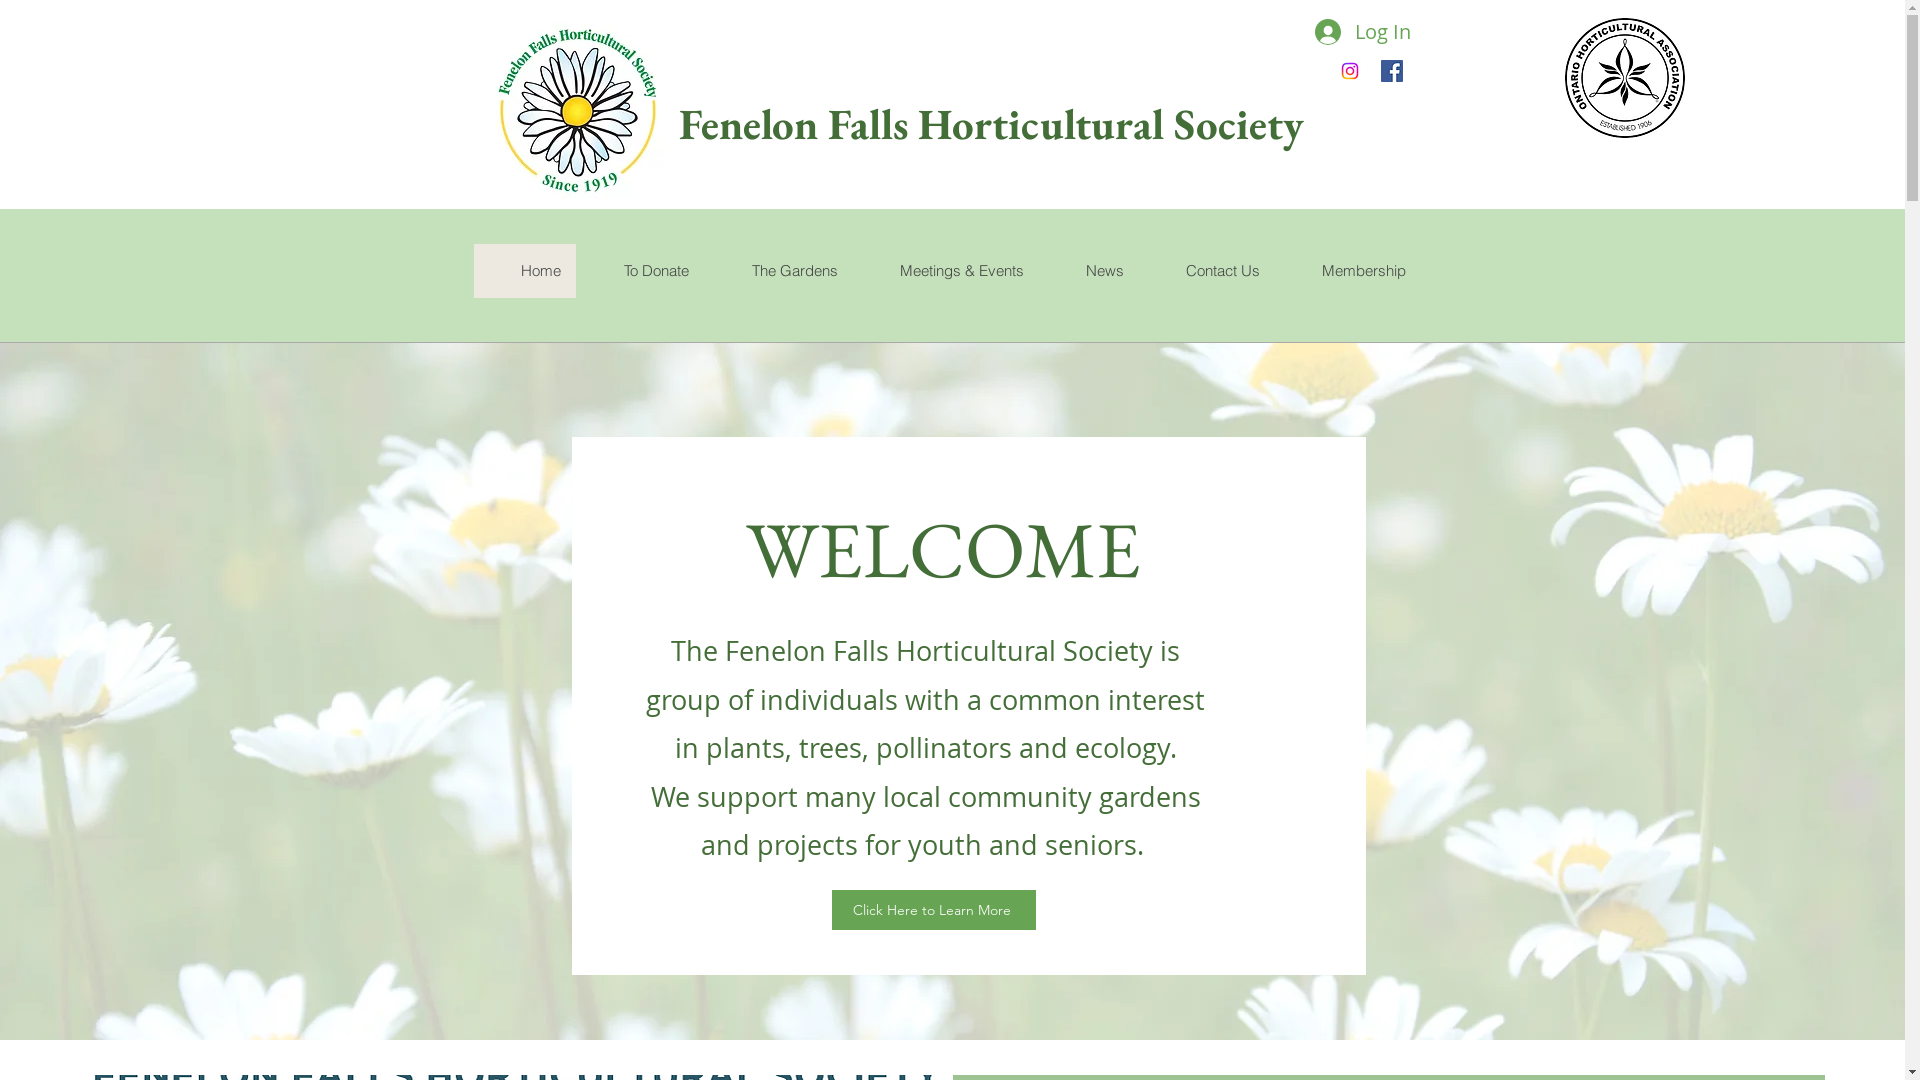 The width and height of the screenshot is (1920, 1080). Describe the element at coordinates (778, 271) in the screenshot. I see `The Gardens` at that location.